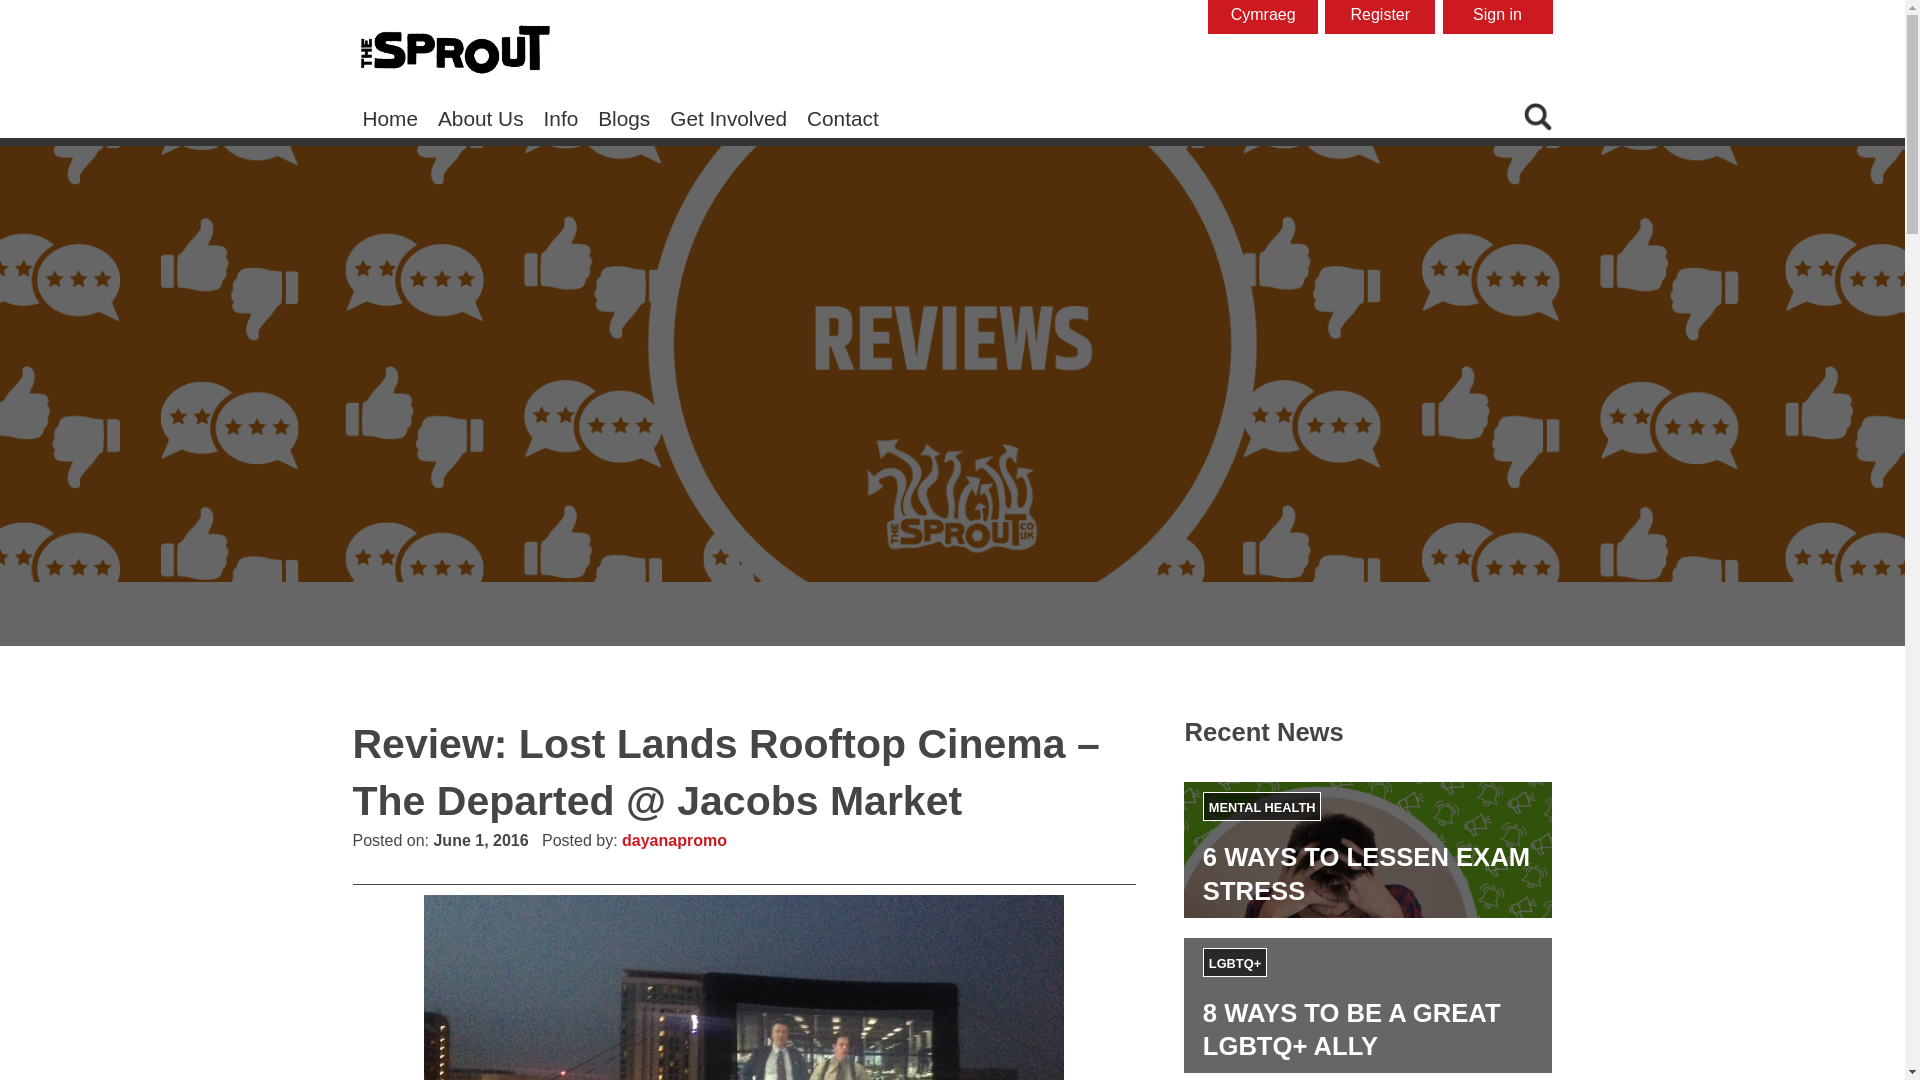 The width and height of the screenshot is (1920, 1080). Describe the element at coordinates (728, 118) in the screenshot. I see `Get Involved` at that location.